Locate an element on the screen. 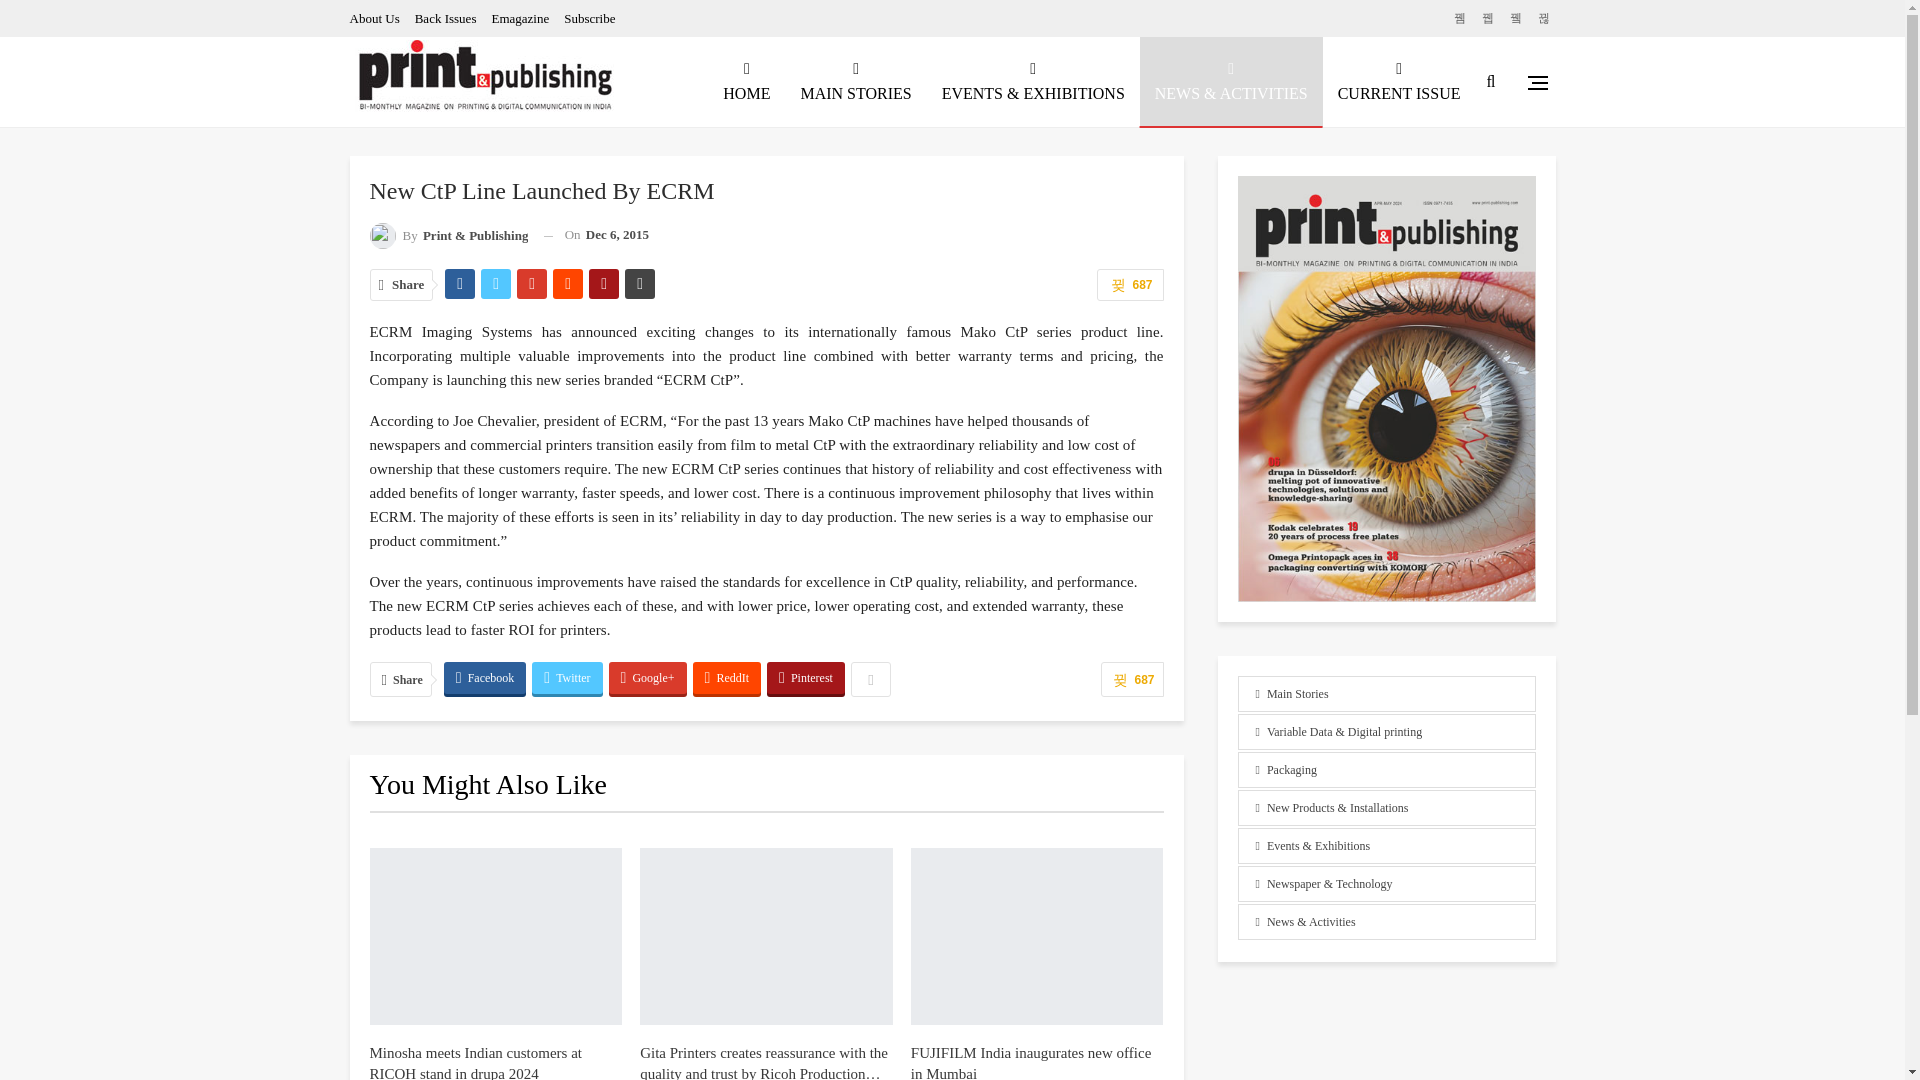  Browse Author Articles is located at coordinates (450, 236).